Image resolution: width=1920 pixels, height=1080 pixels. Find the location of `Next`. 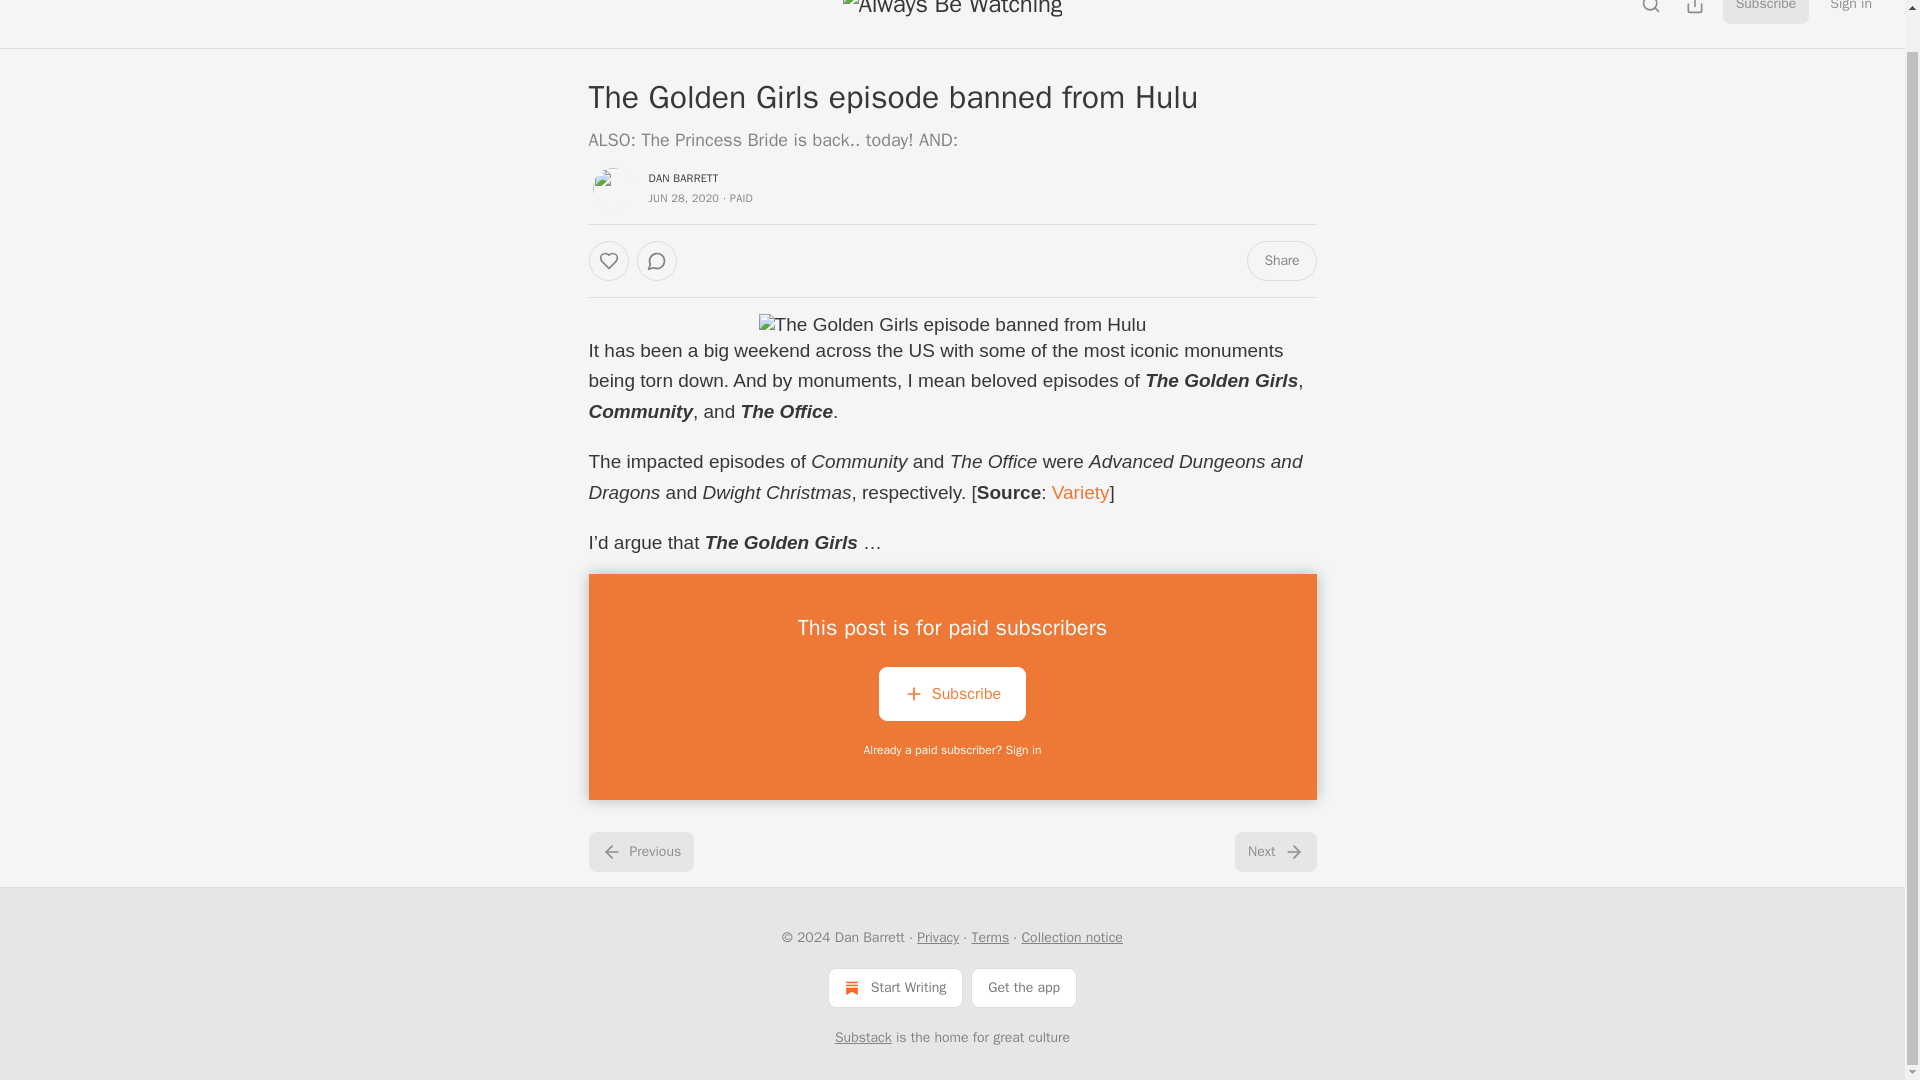

Next is located at coordinates (1274, 851).